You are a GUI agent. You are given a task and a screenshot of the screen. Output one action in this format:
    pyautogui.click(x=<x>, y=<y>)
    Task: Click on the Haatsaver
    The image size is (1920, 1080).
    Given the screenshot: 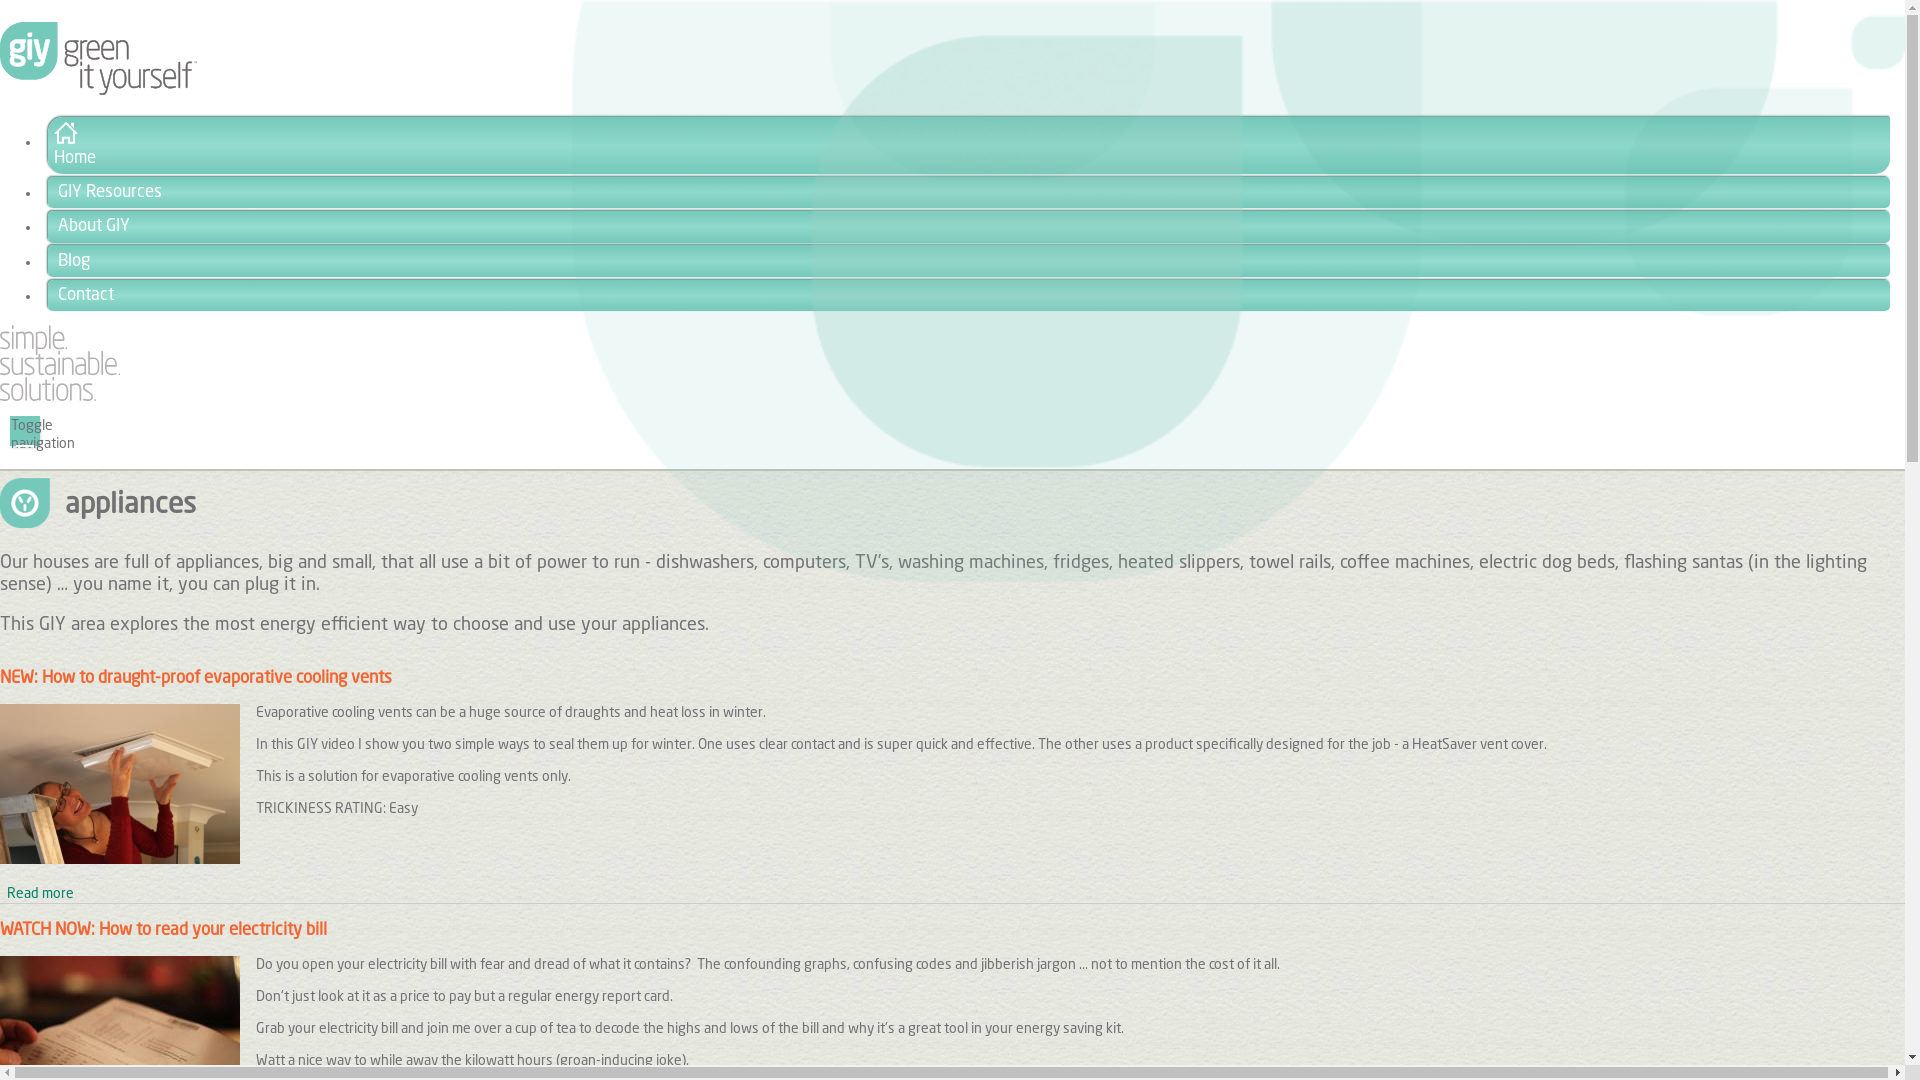 What is the action you would take?
    pyautogui.click(x=120, y=784)
    